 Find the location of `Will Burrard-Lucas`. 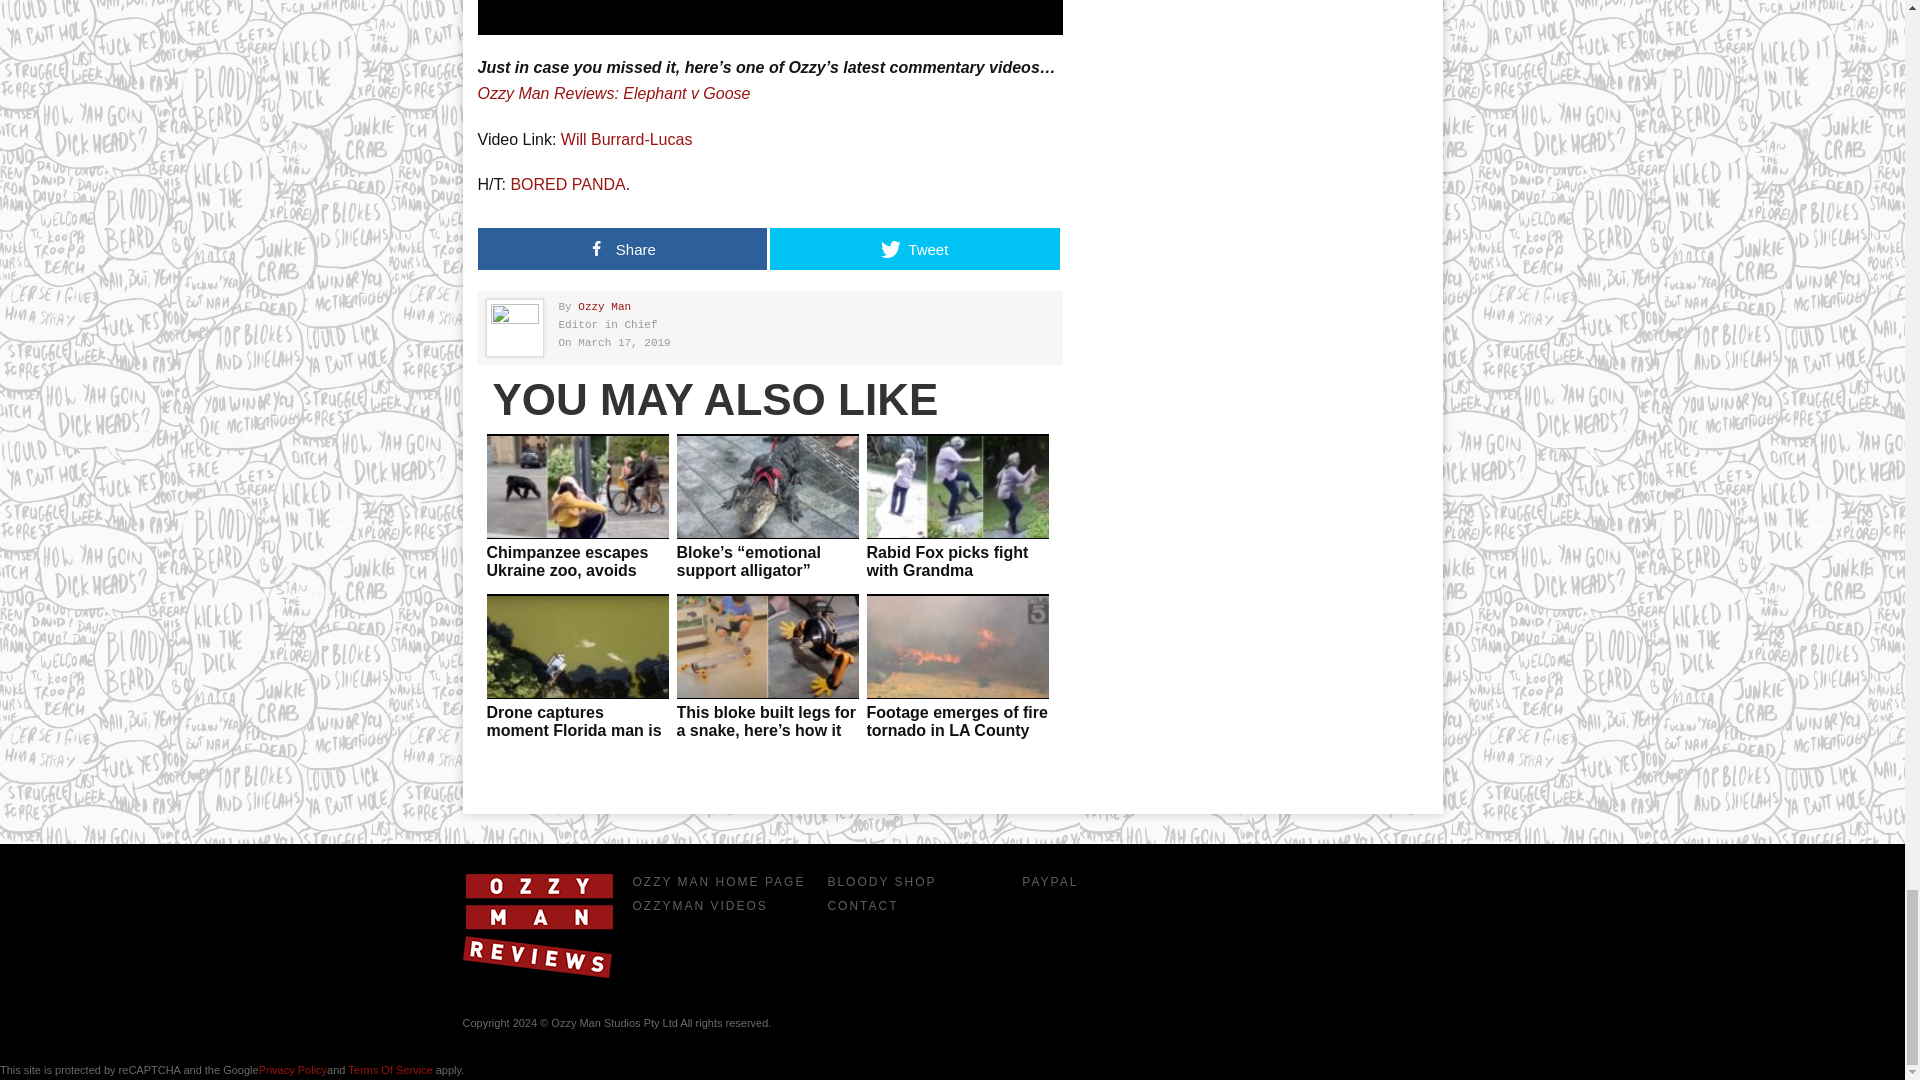

Will Burrard-Lucas is located at coordinates (626, 138).